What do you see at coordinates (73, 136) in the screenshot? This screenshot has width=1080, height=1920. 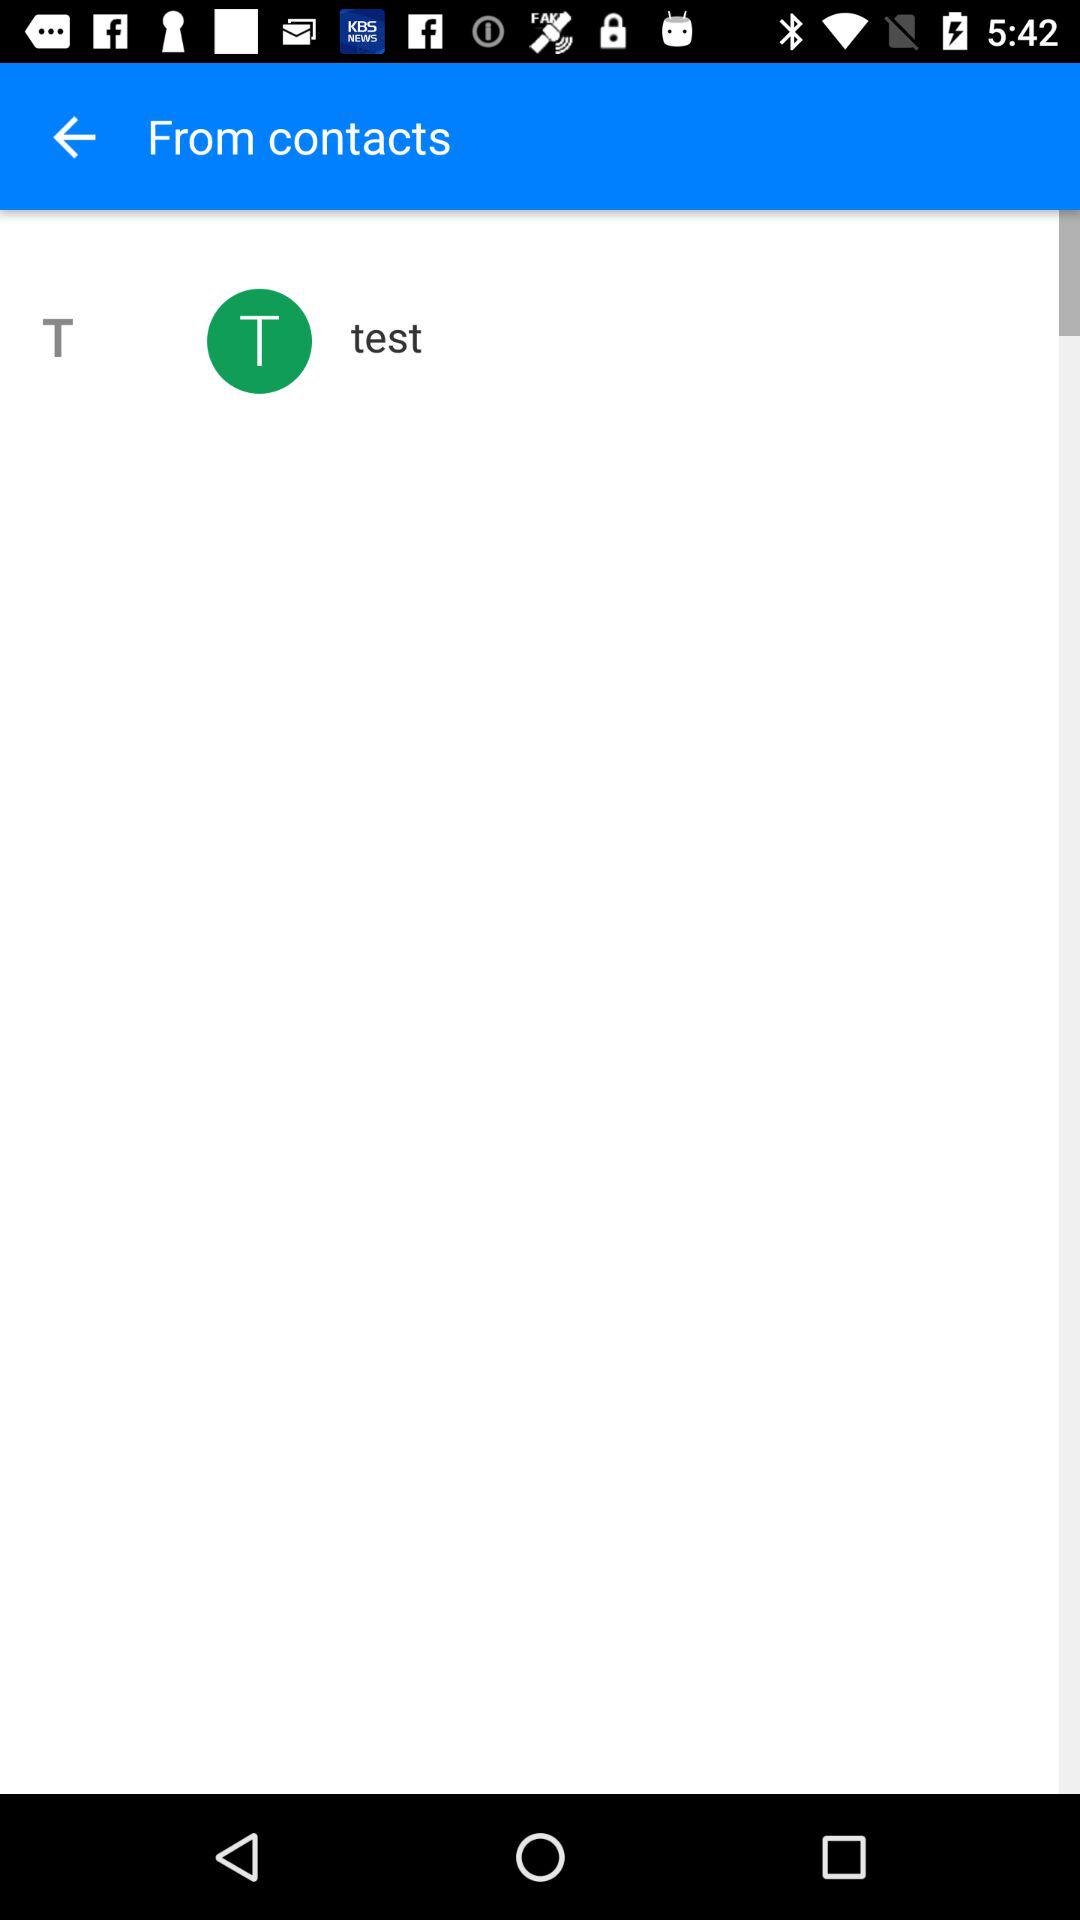 I see `choose the item to the left of the from contacts` at bounding box center [73, 136].